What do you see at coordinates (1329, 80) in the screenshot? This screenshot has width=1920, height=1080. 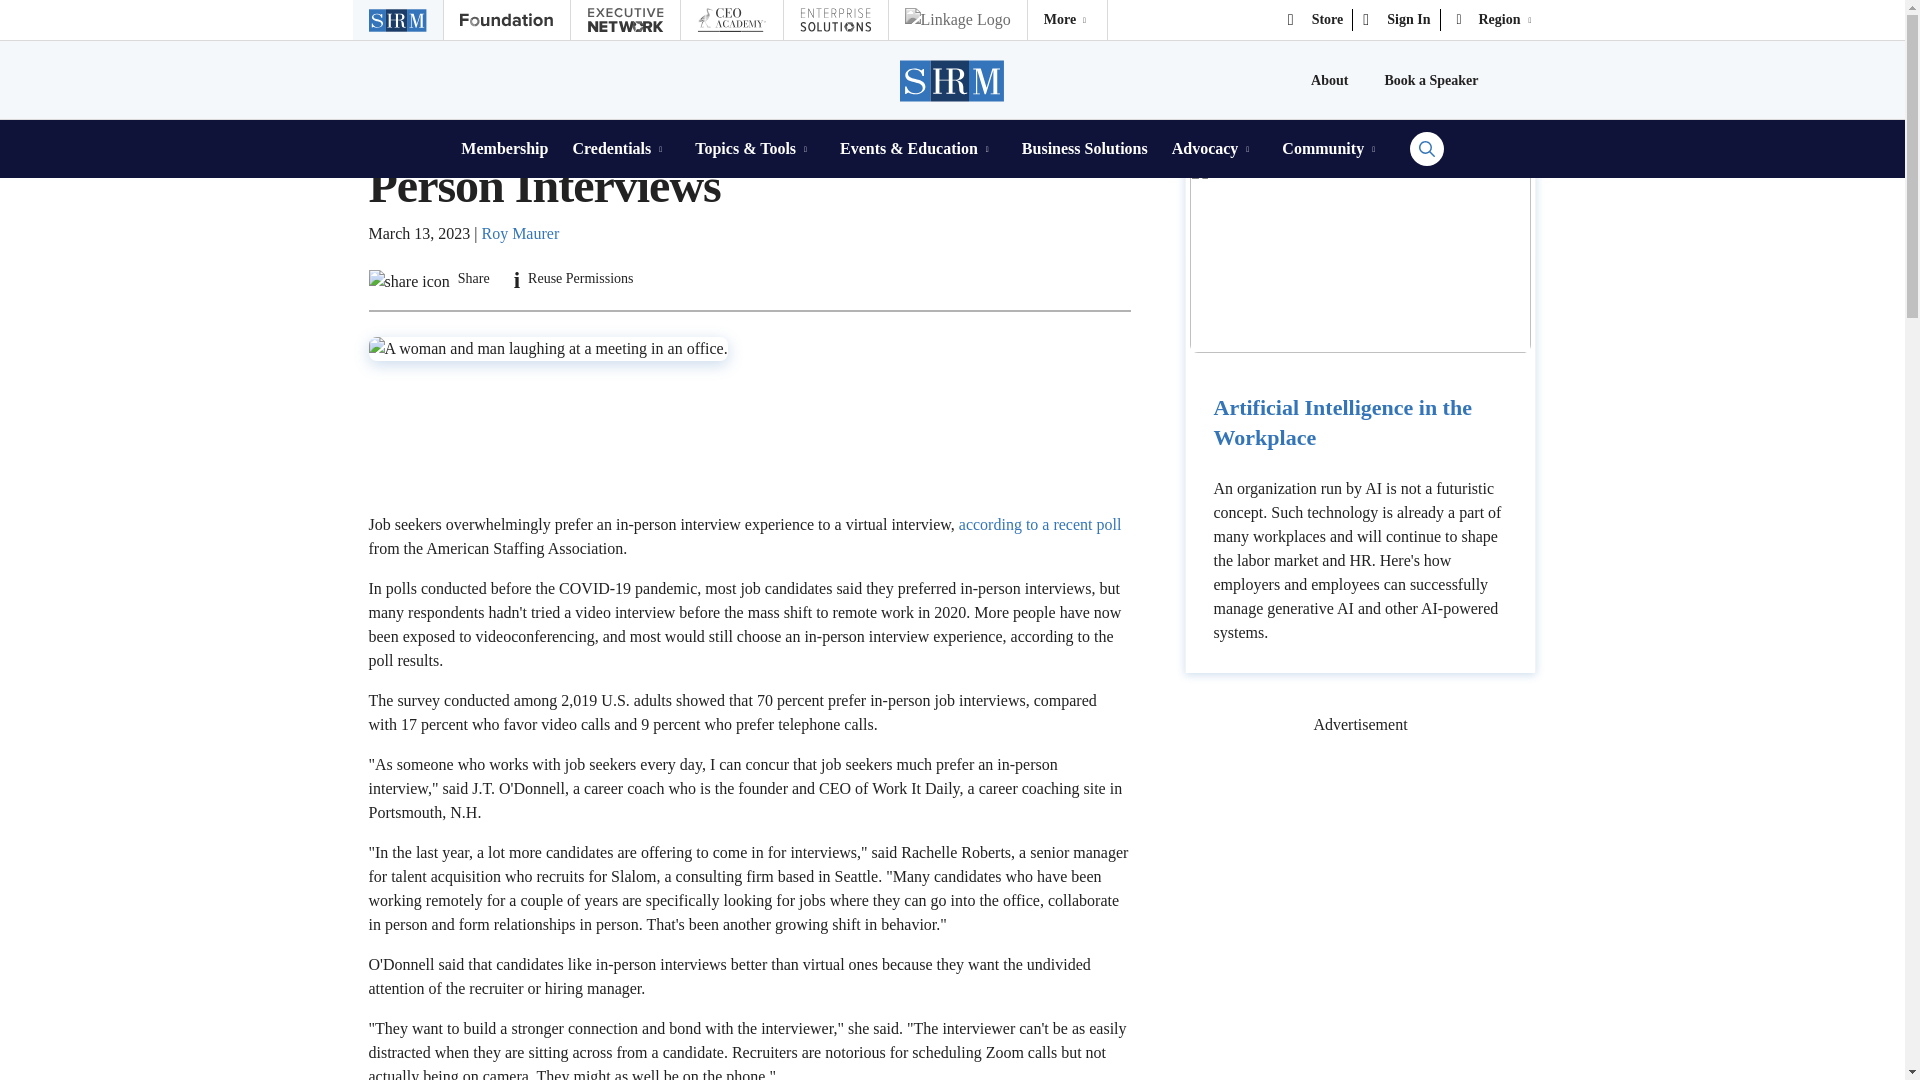 I see `About` at bounding box center [1329, 80].